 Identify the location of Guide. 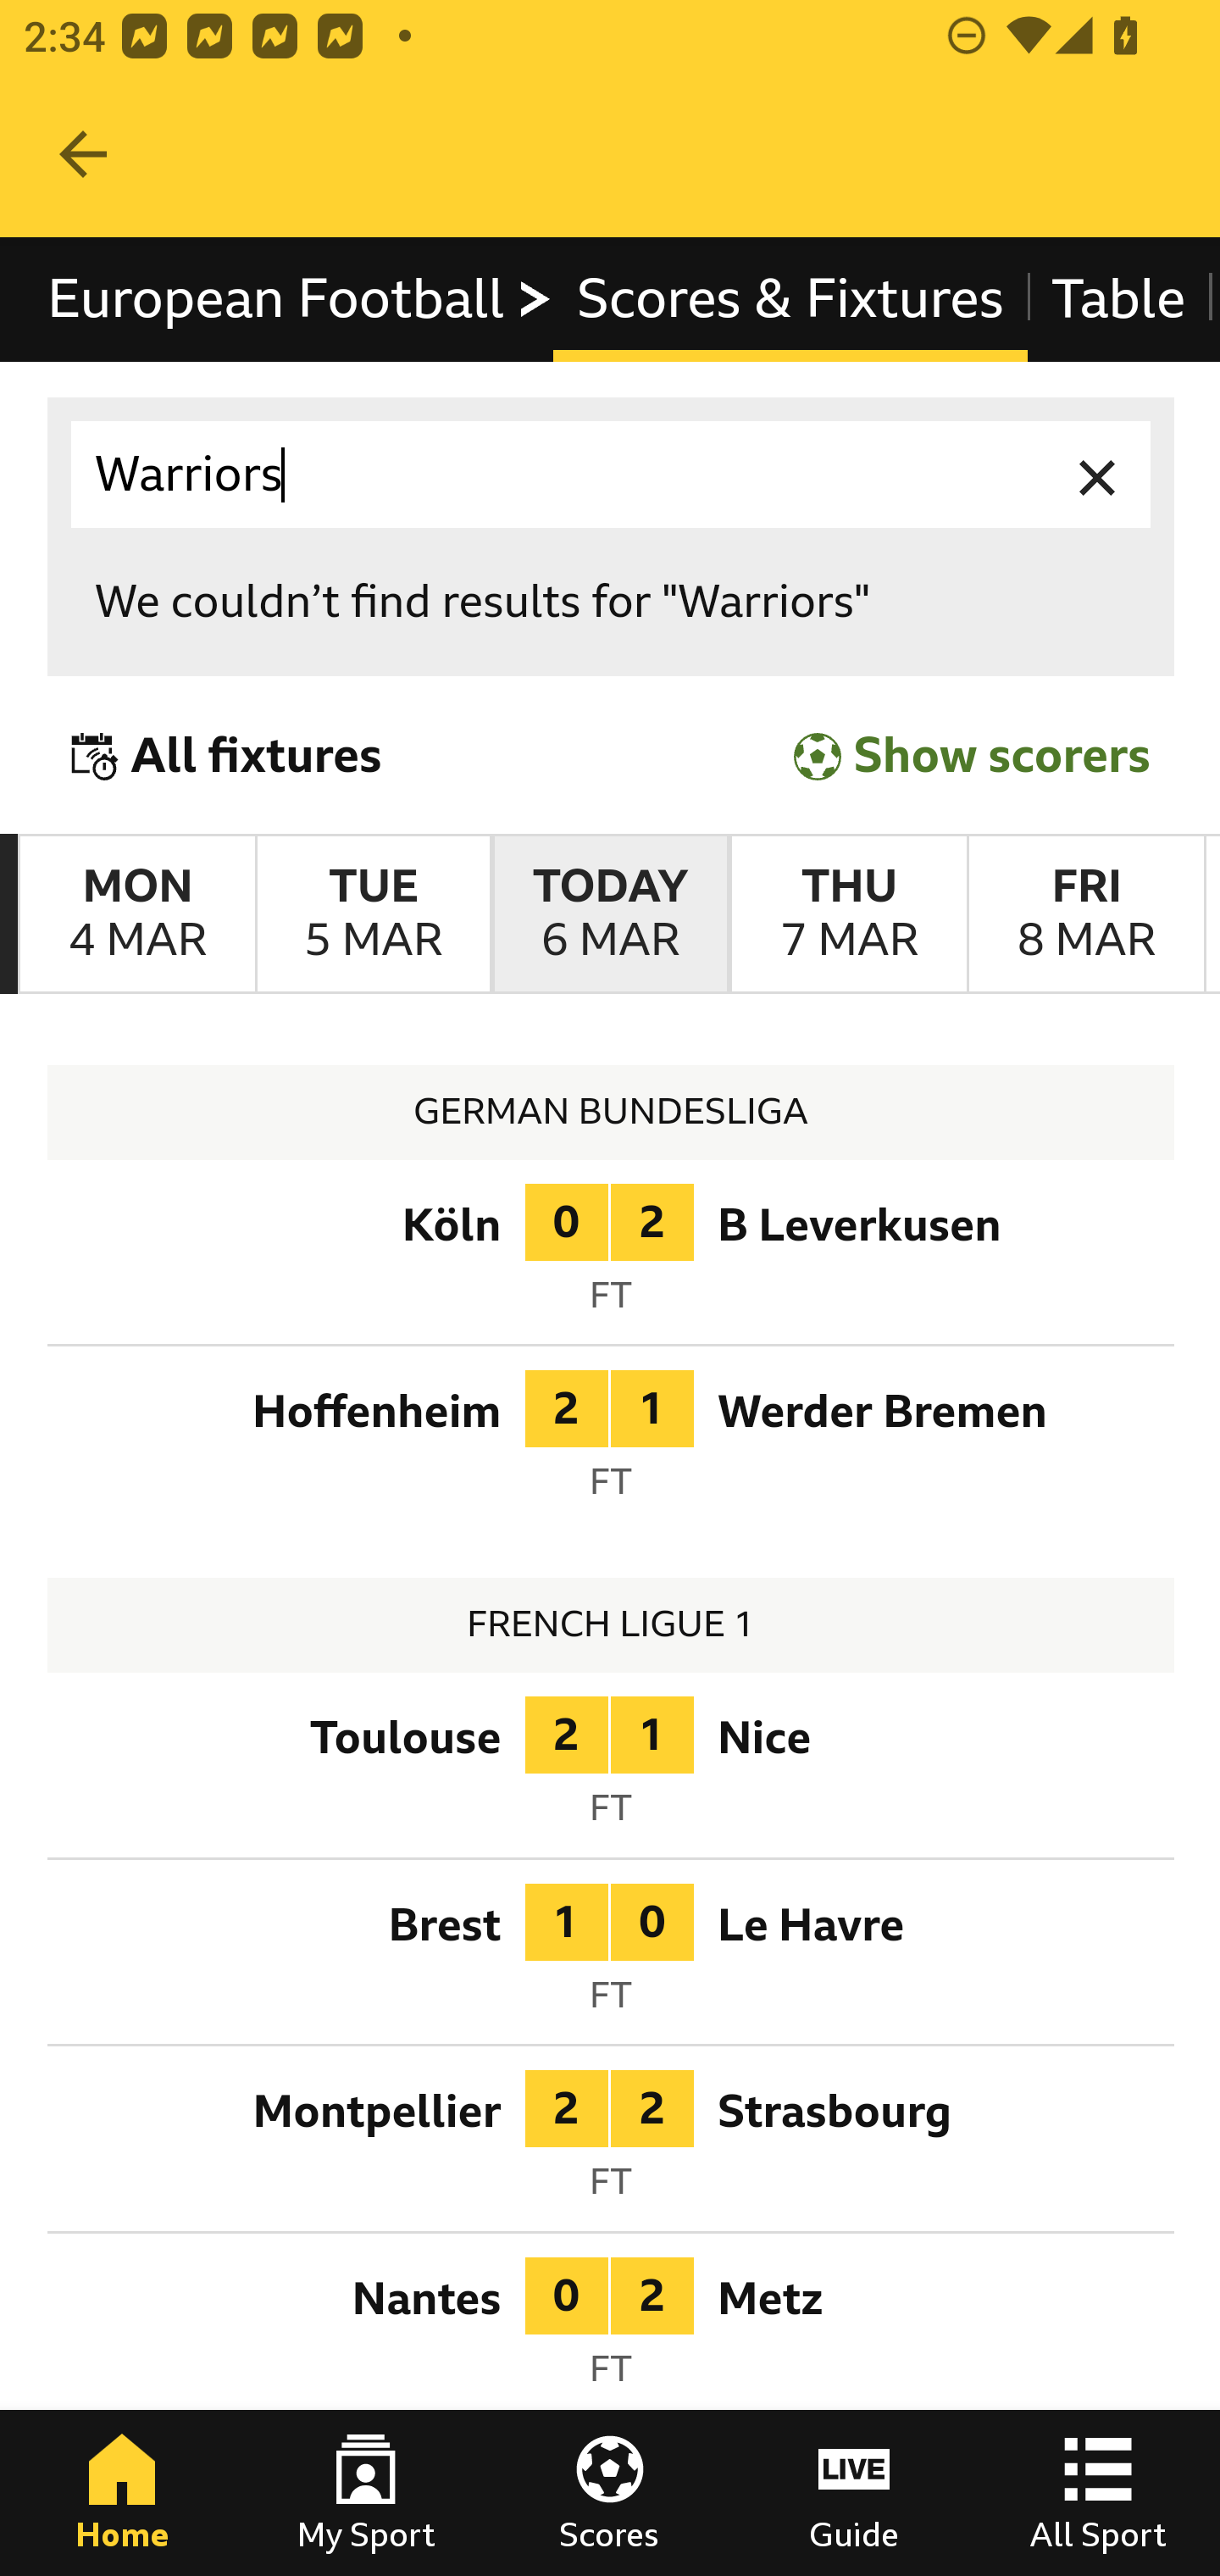
(854, 2493).